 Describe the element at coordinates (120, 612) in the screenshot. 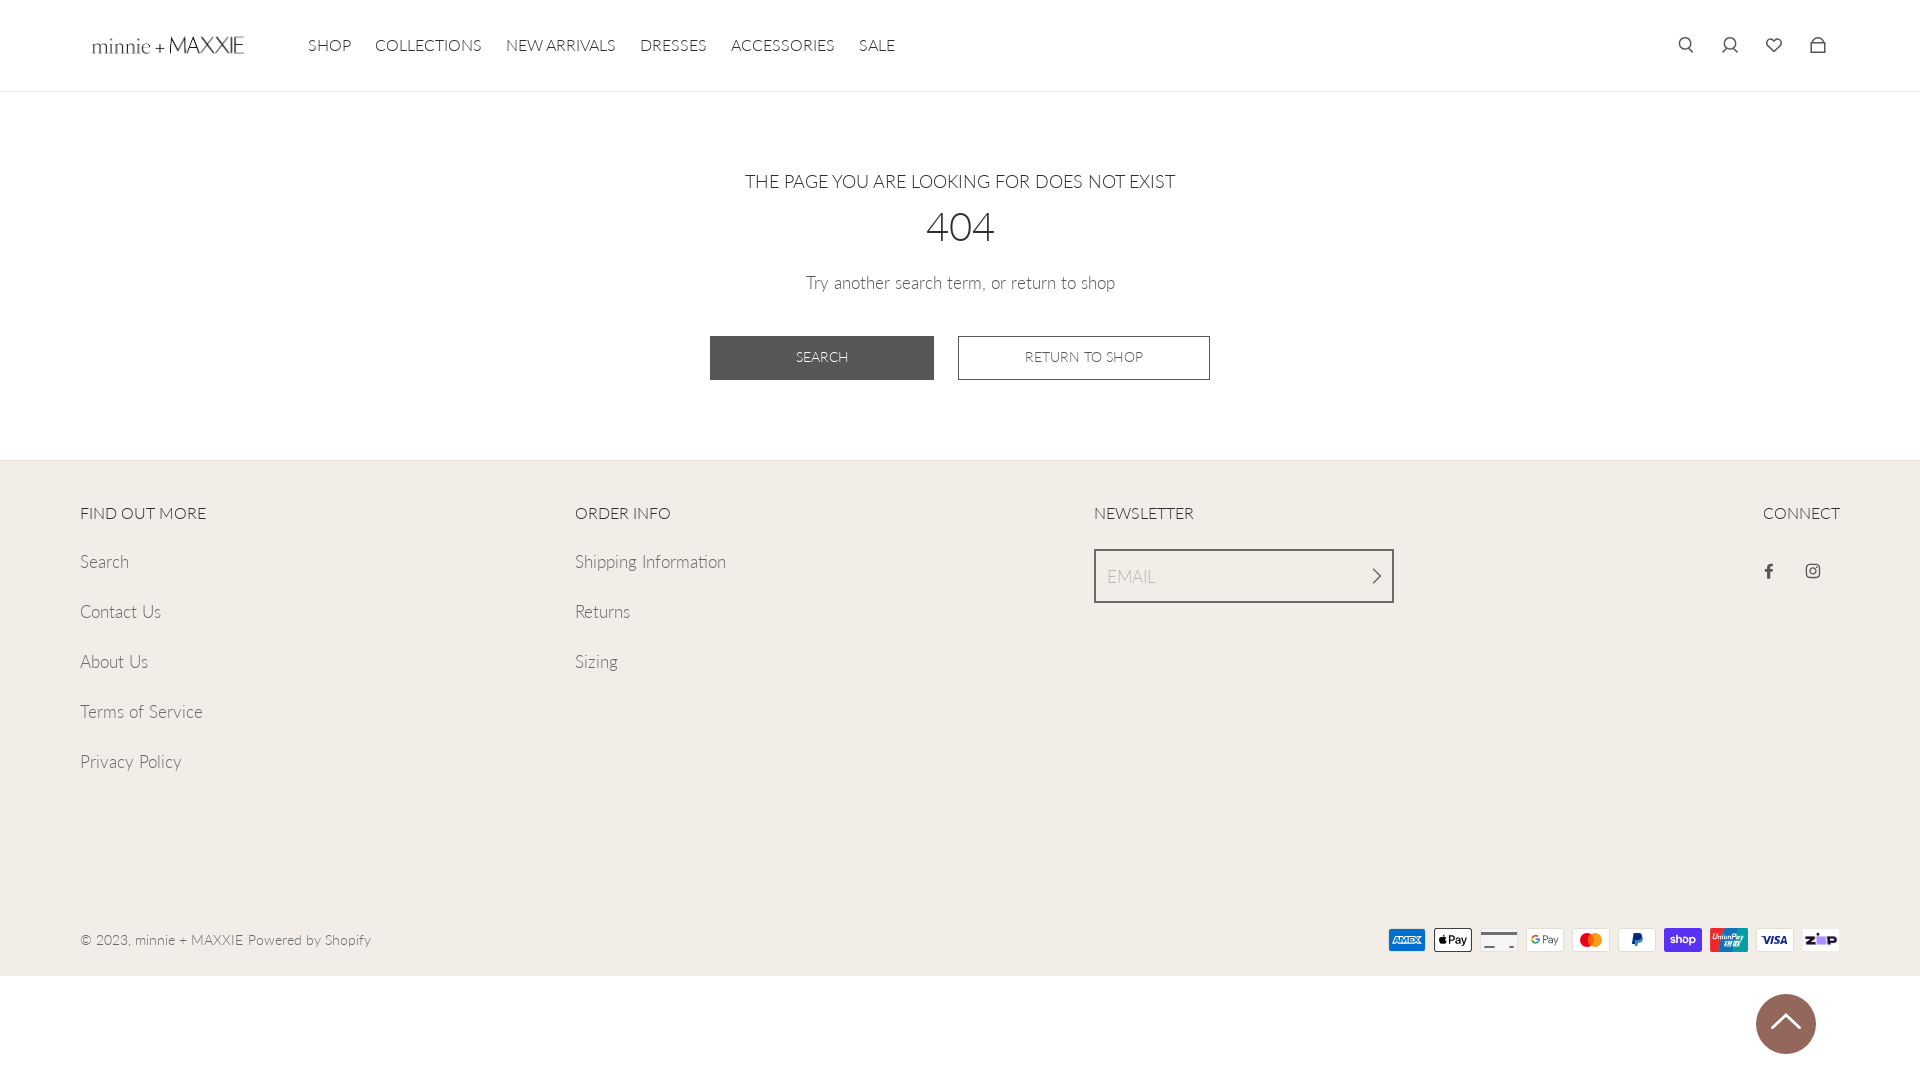

I see `Contact Us` at that location.